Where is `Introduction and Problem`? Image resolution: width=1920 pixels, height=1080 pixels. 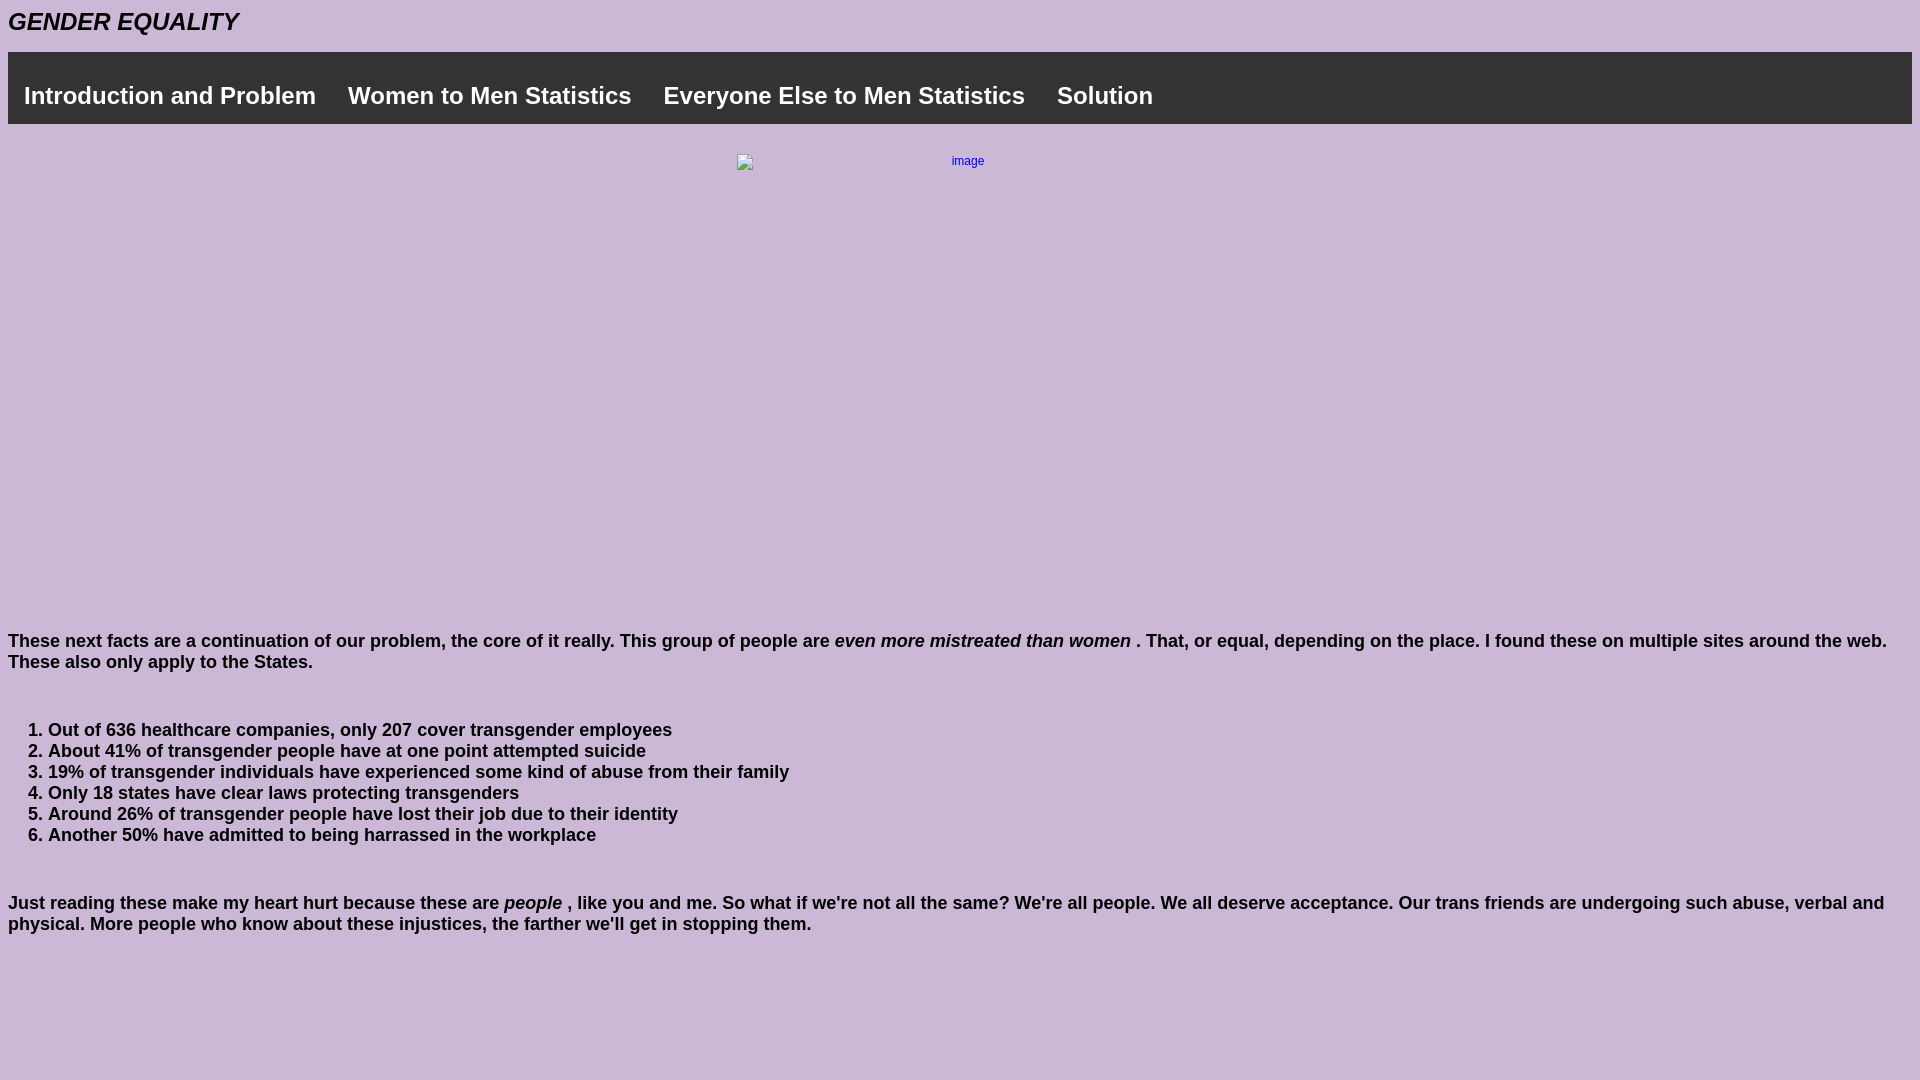
Introduction and Problem is located at coordinates (170, 96).